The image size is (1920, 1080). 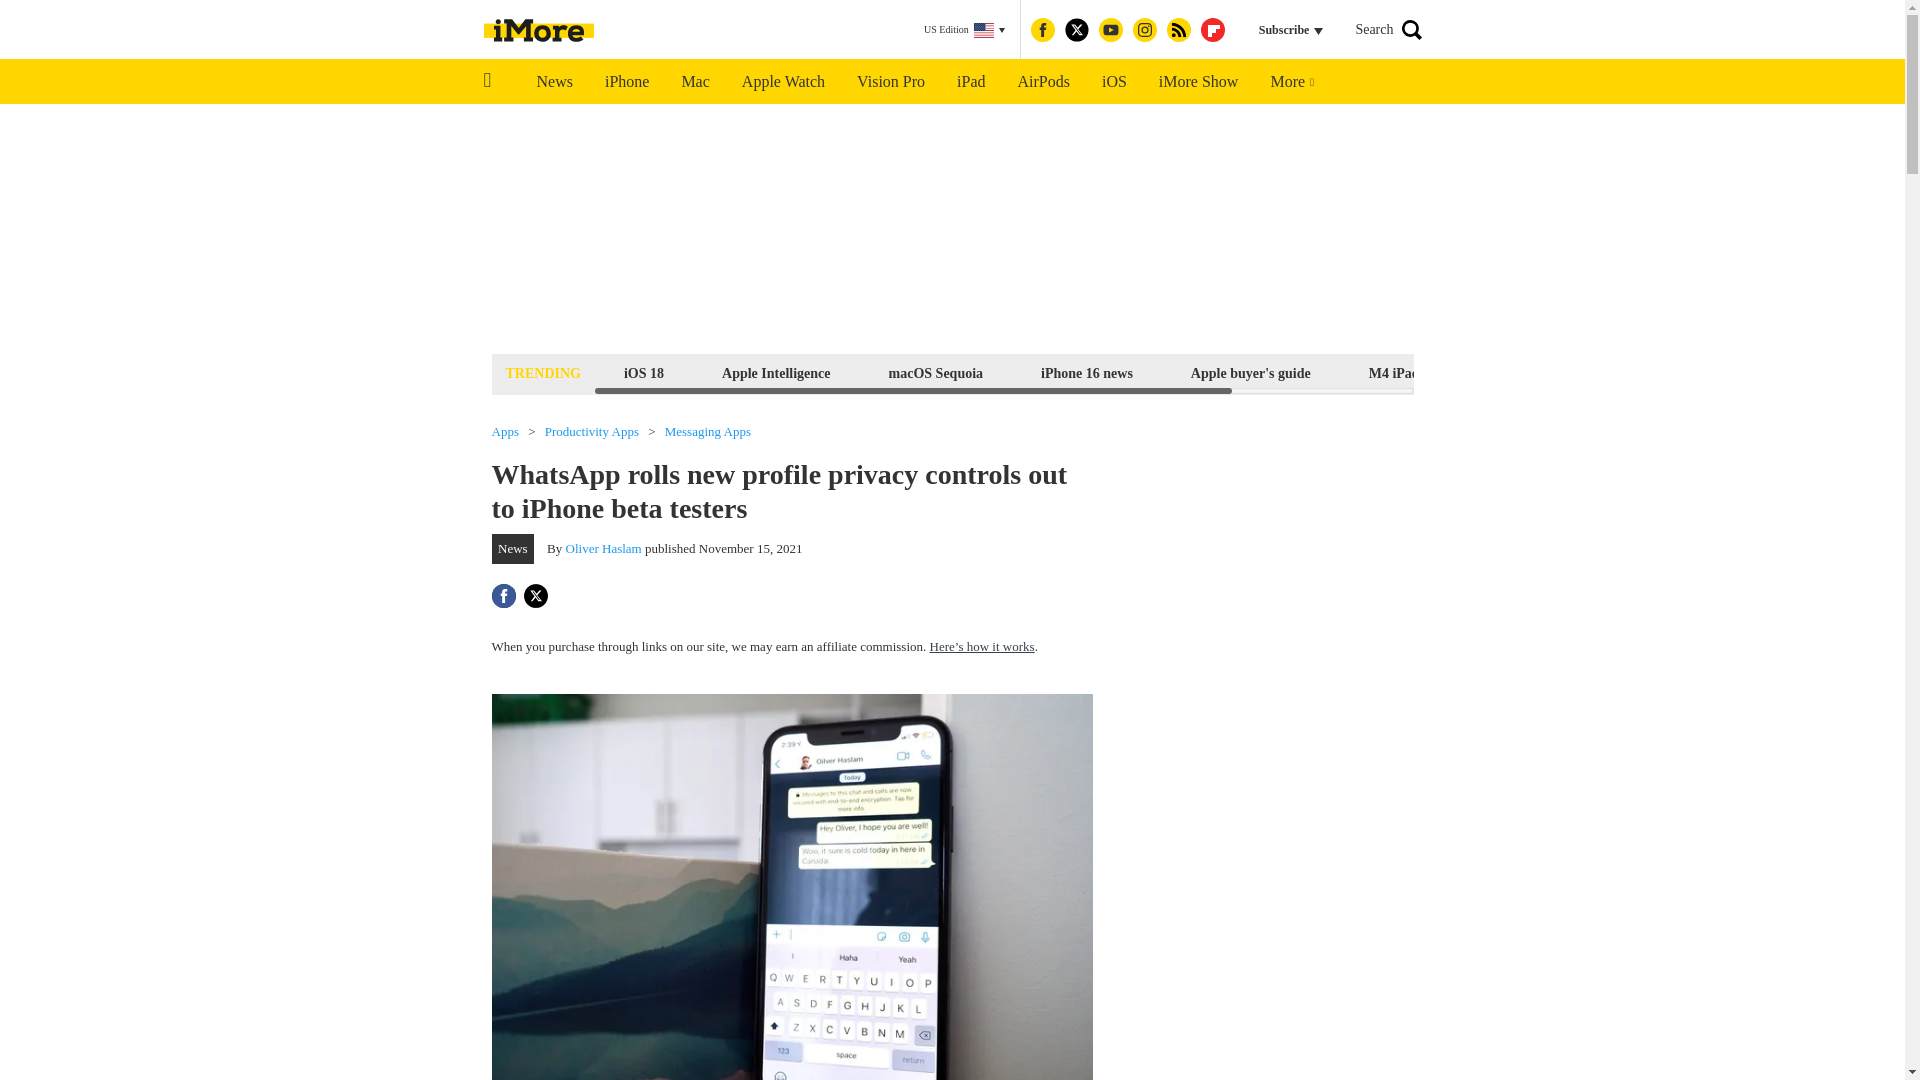 What do you see at coordinates (554, 82) in the screenshot?
I see `News` at bounding box center [554, 82].